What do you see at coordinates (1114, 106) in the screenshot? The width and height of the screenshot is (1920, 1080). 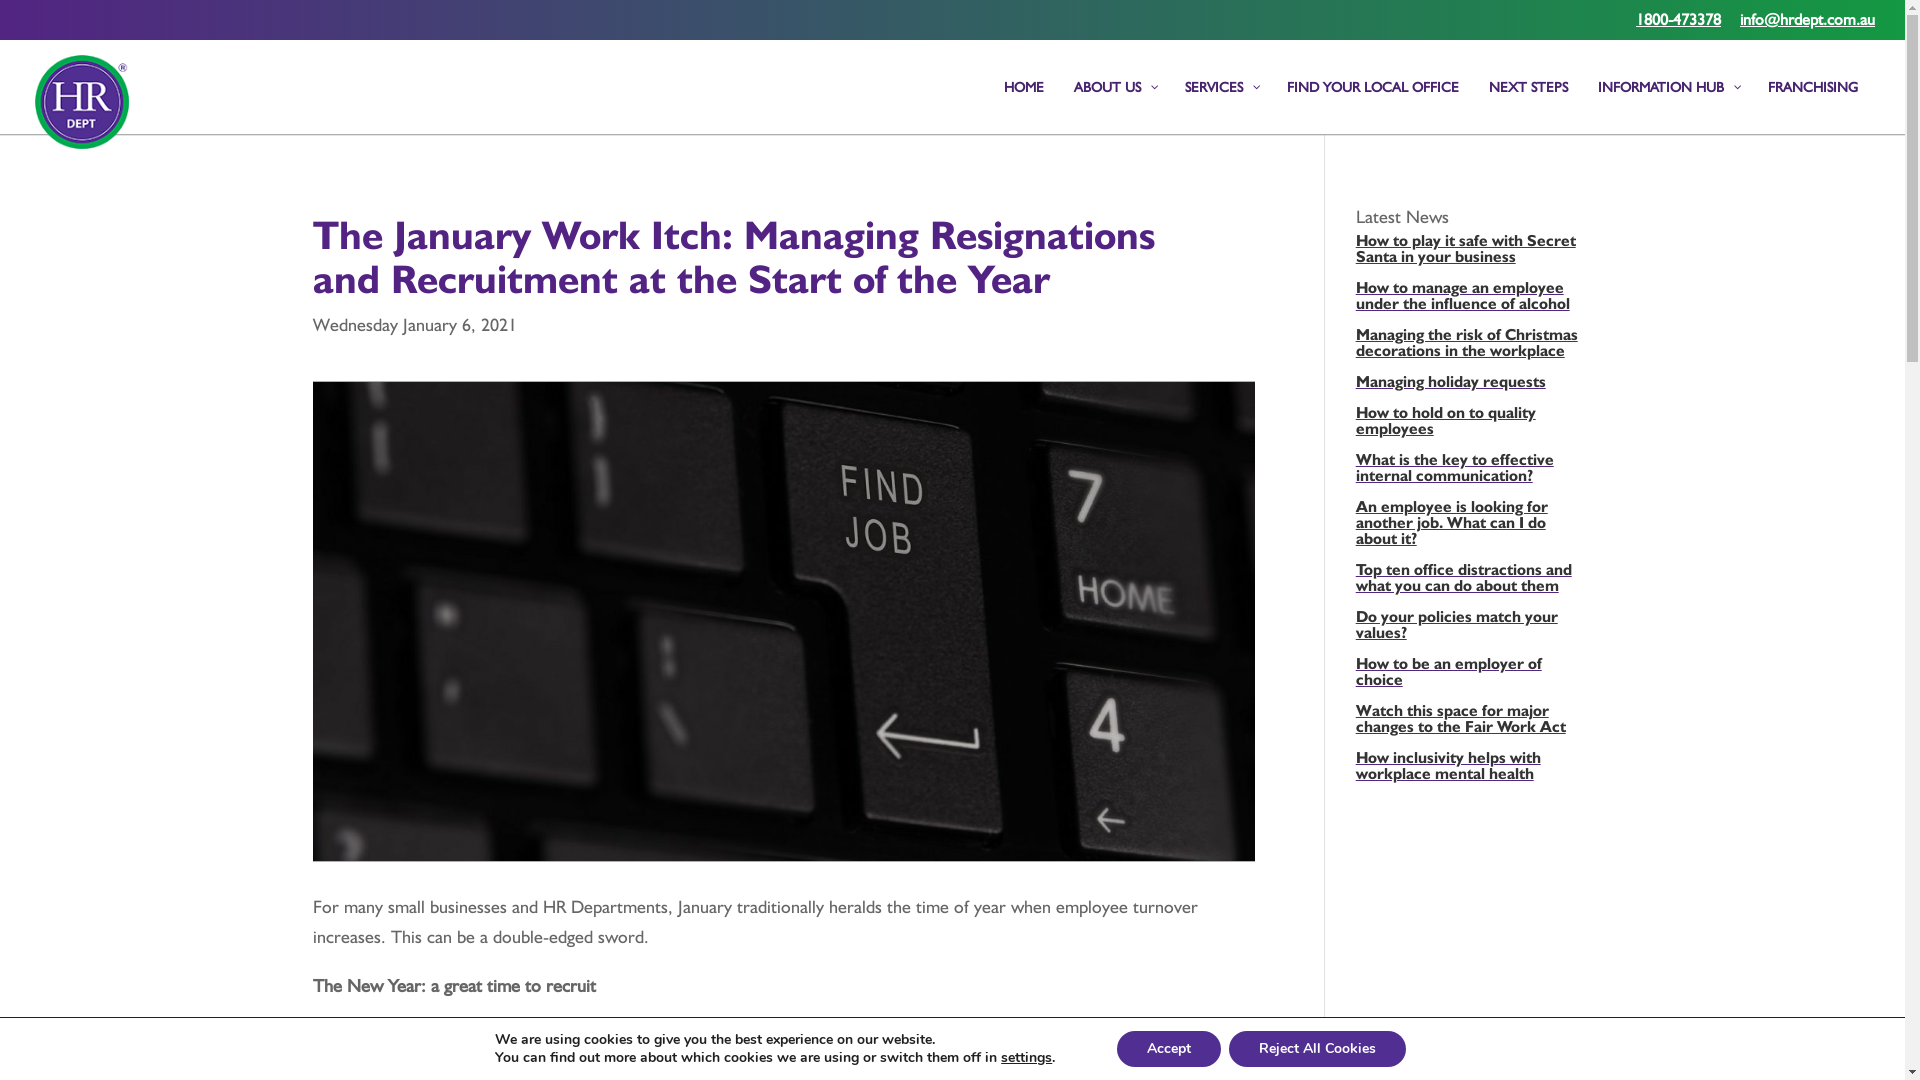 I see `ABOUT US` at bounding box center [1114, 106].